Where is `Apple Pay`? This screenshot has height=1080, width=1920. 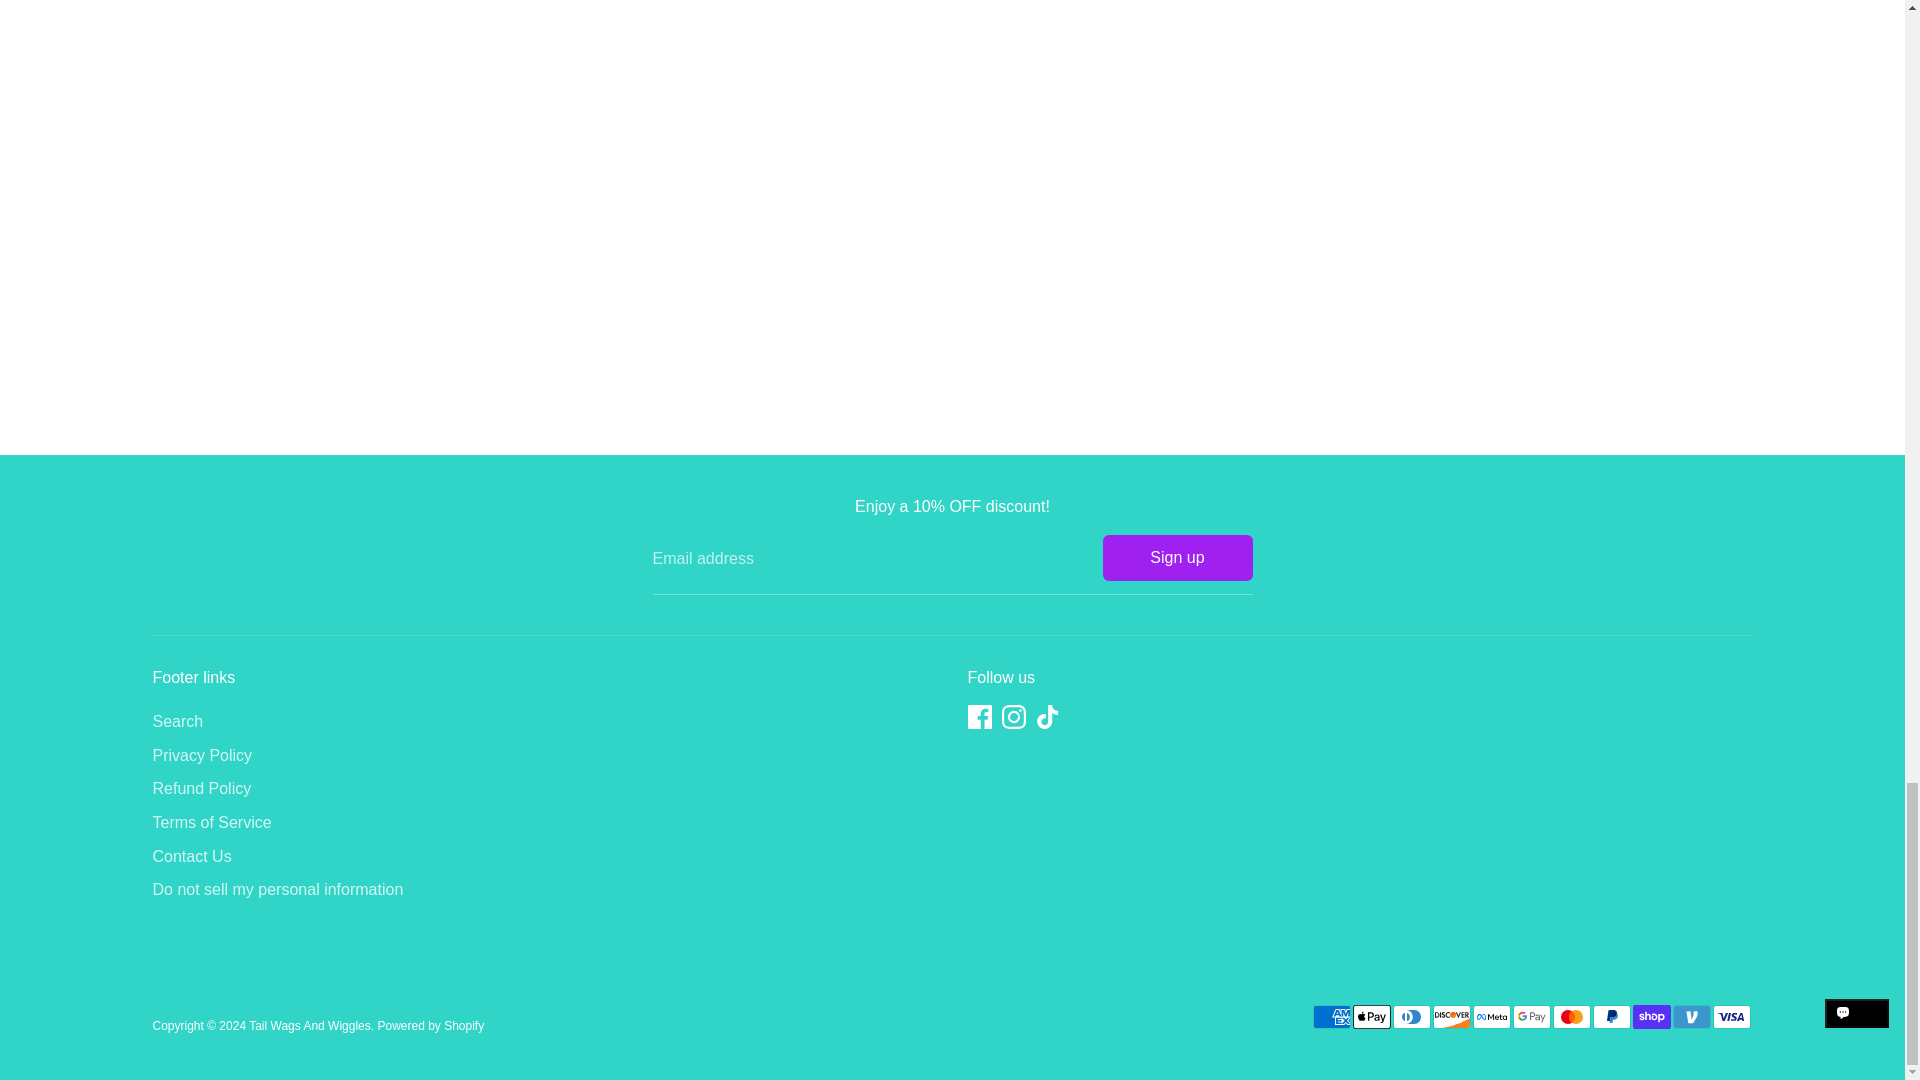 Apple Pay is located at coordinates (1370, 1017).